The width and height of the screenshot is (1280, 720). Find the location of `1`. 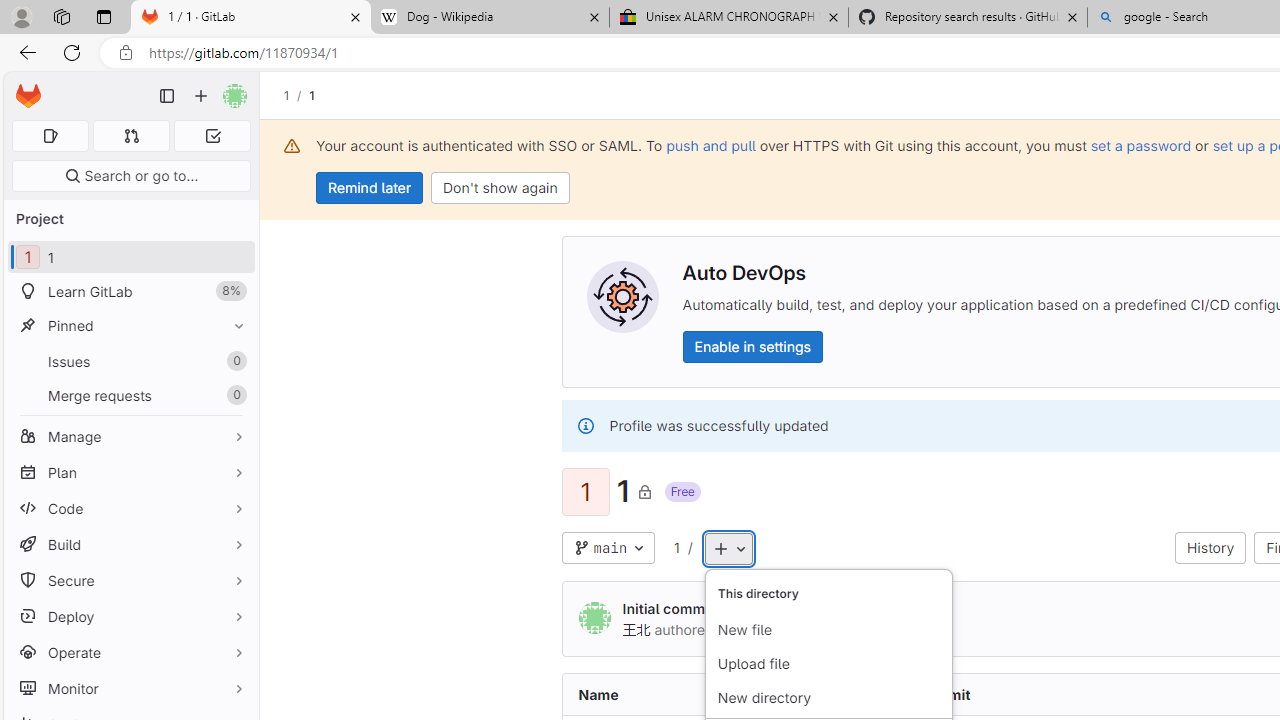

1 is located at coordinates (676, 548).